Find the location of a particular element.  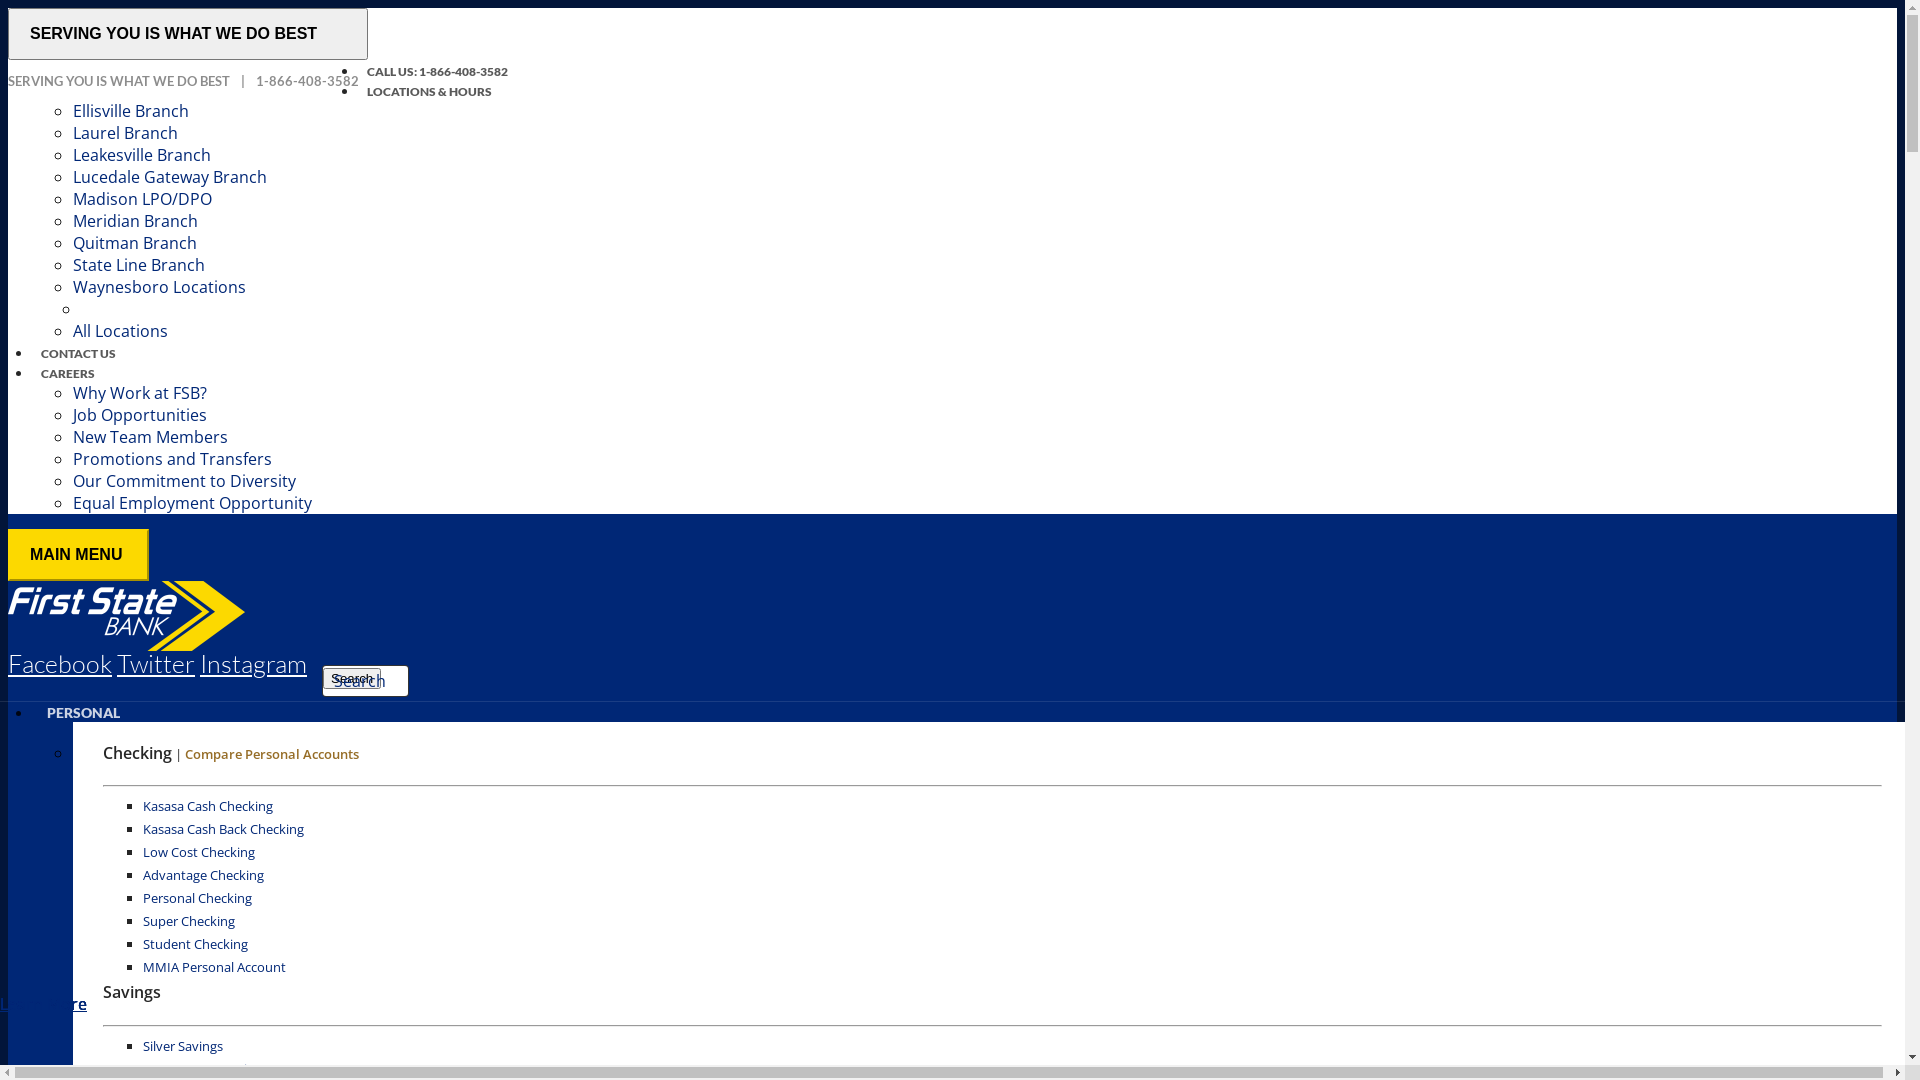

Search is located at coordinates (352, 678).